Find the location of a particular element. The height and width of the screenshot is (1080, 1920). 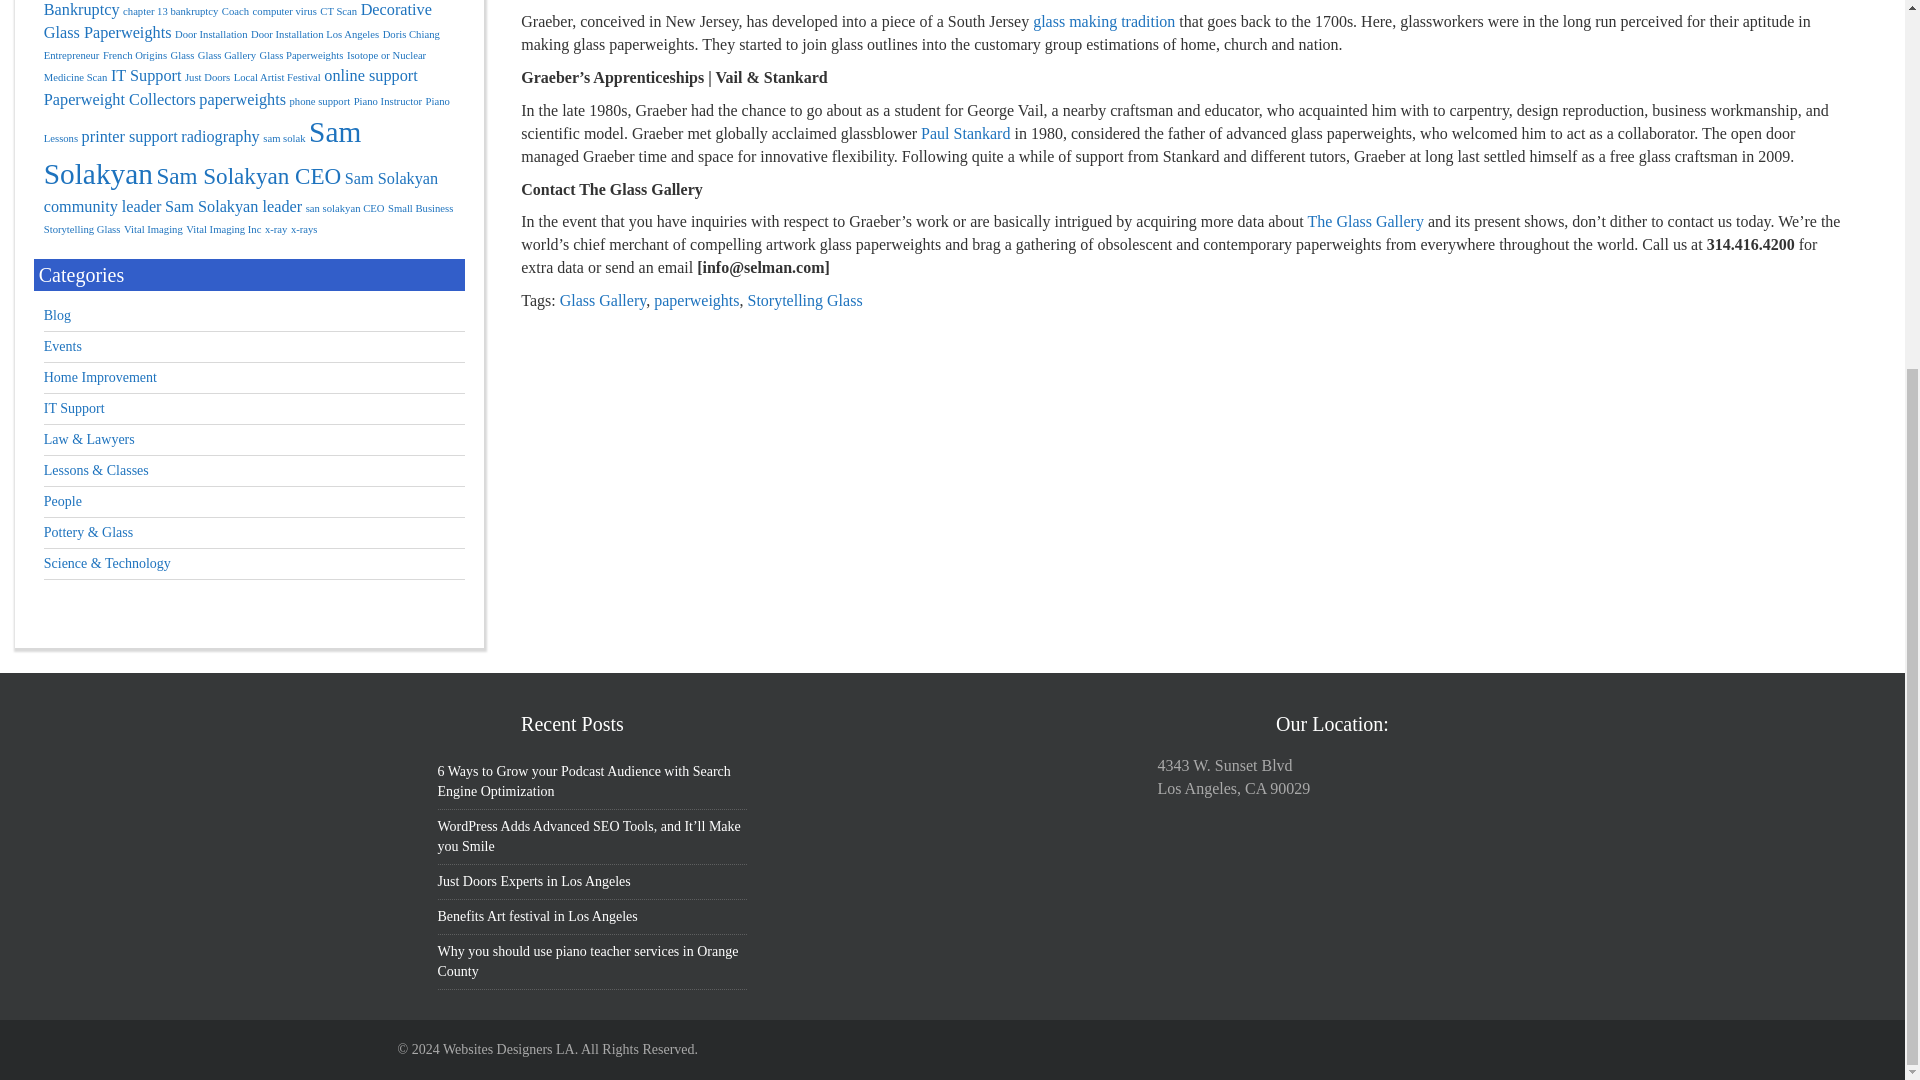

paperweights is located at coordinates (696, 300).